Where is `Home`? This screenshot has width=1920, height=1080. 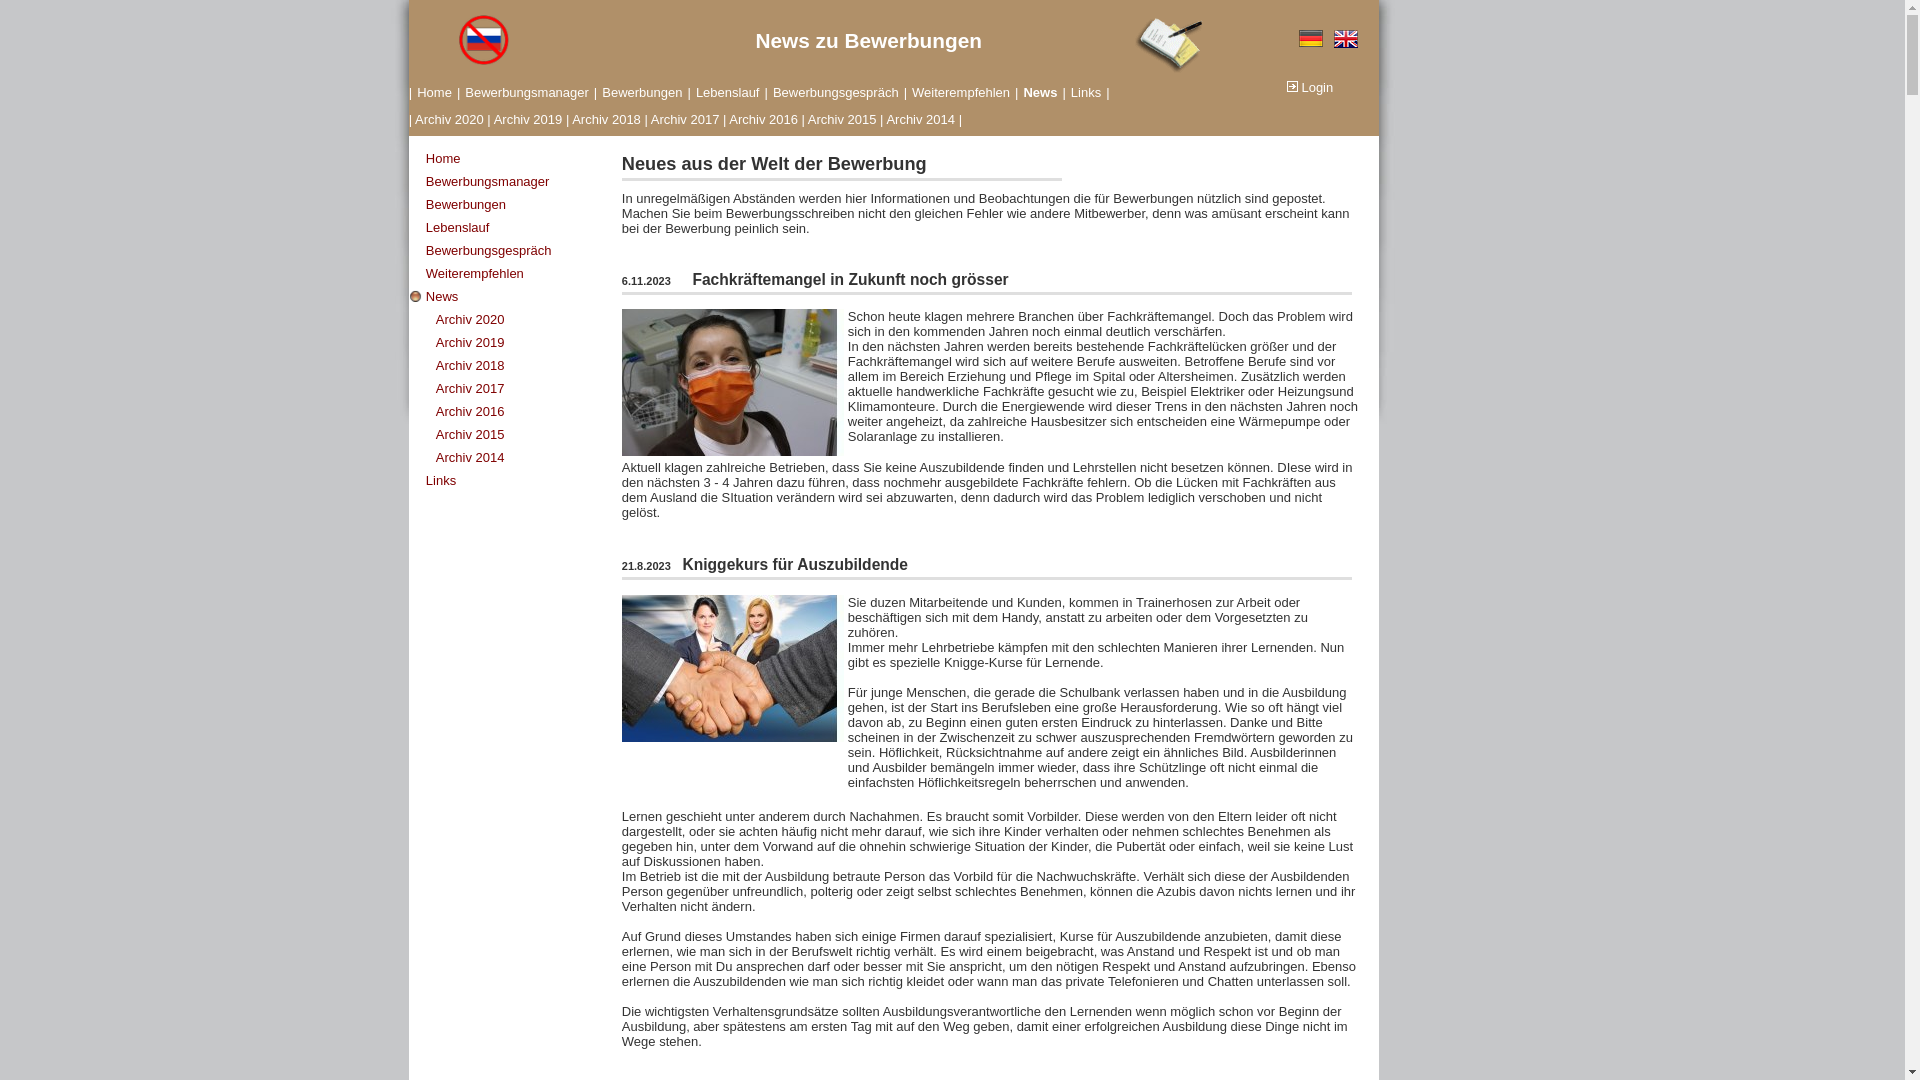 Home is located at coordinates (516, 162).